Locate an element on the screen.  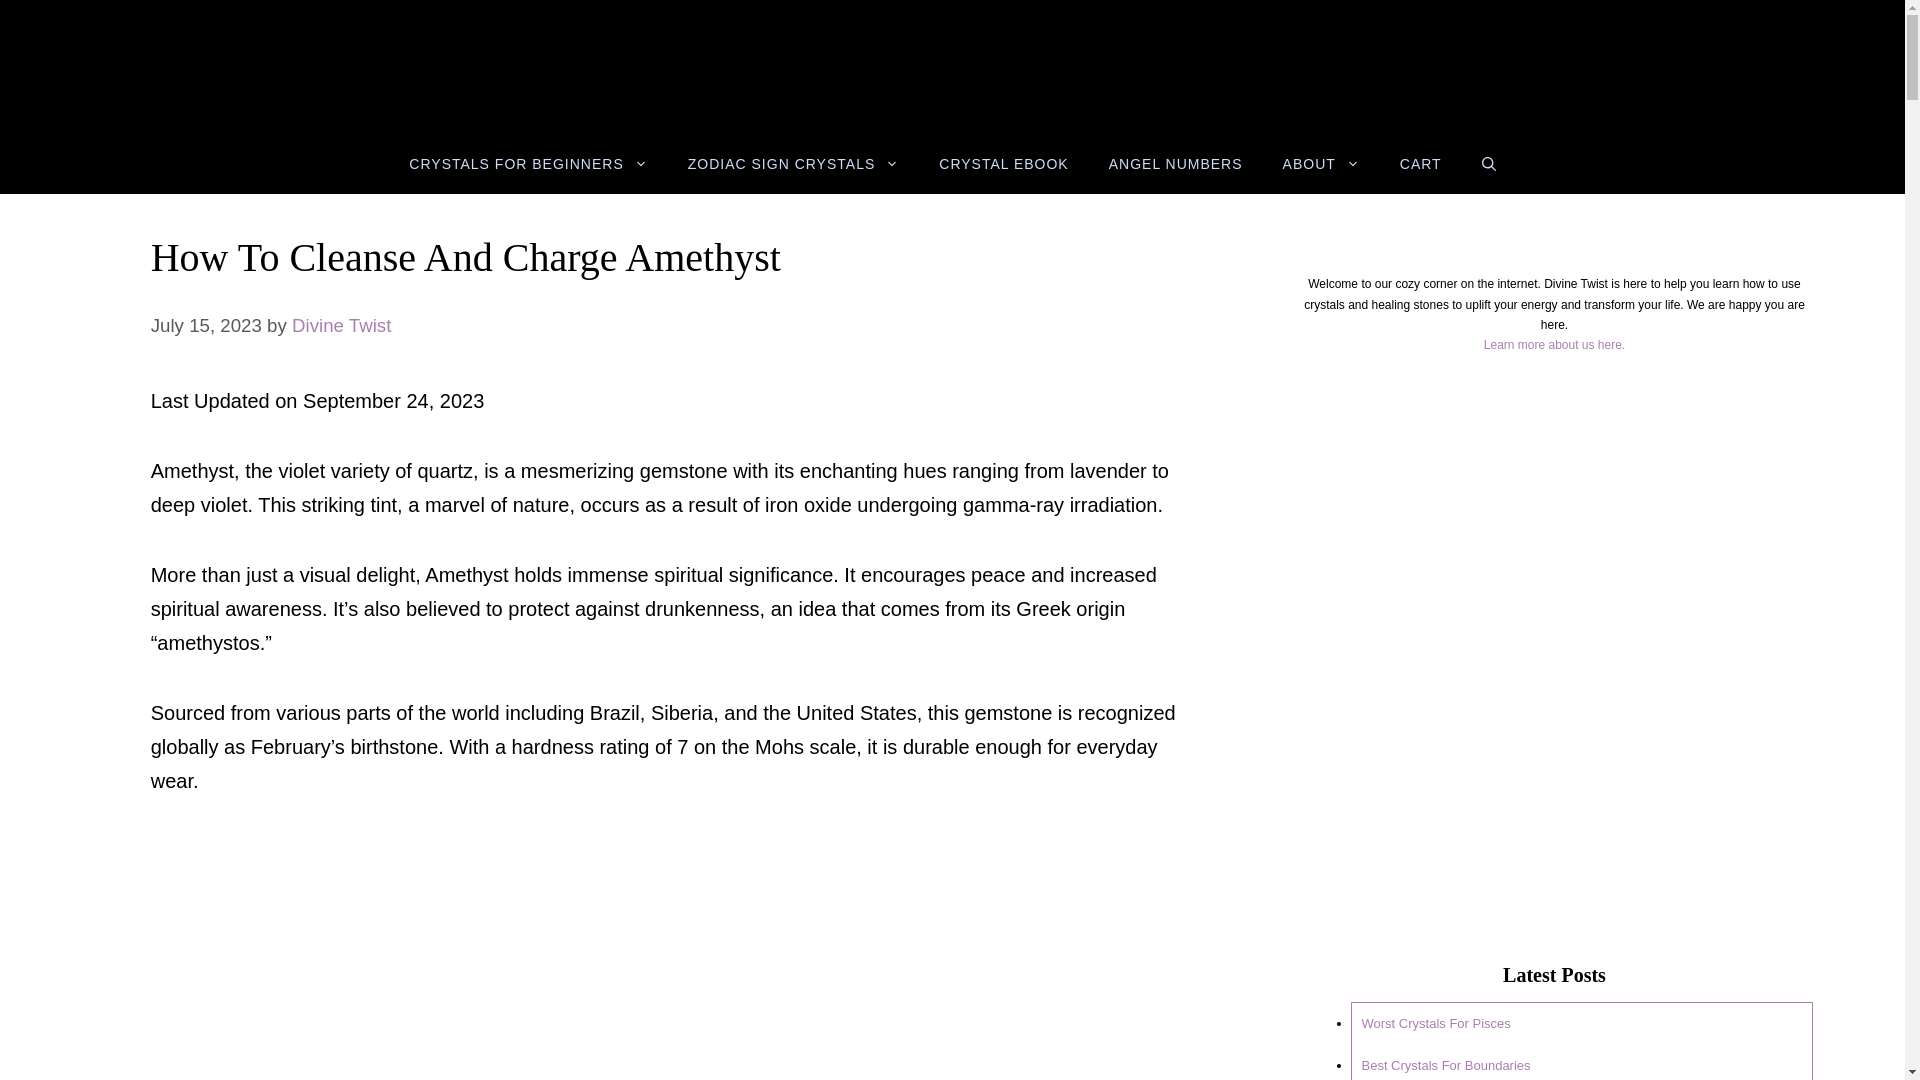
CRYSTAL EBOOK is located at coordinates (1004, 164).